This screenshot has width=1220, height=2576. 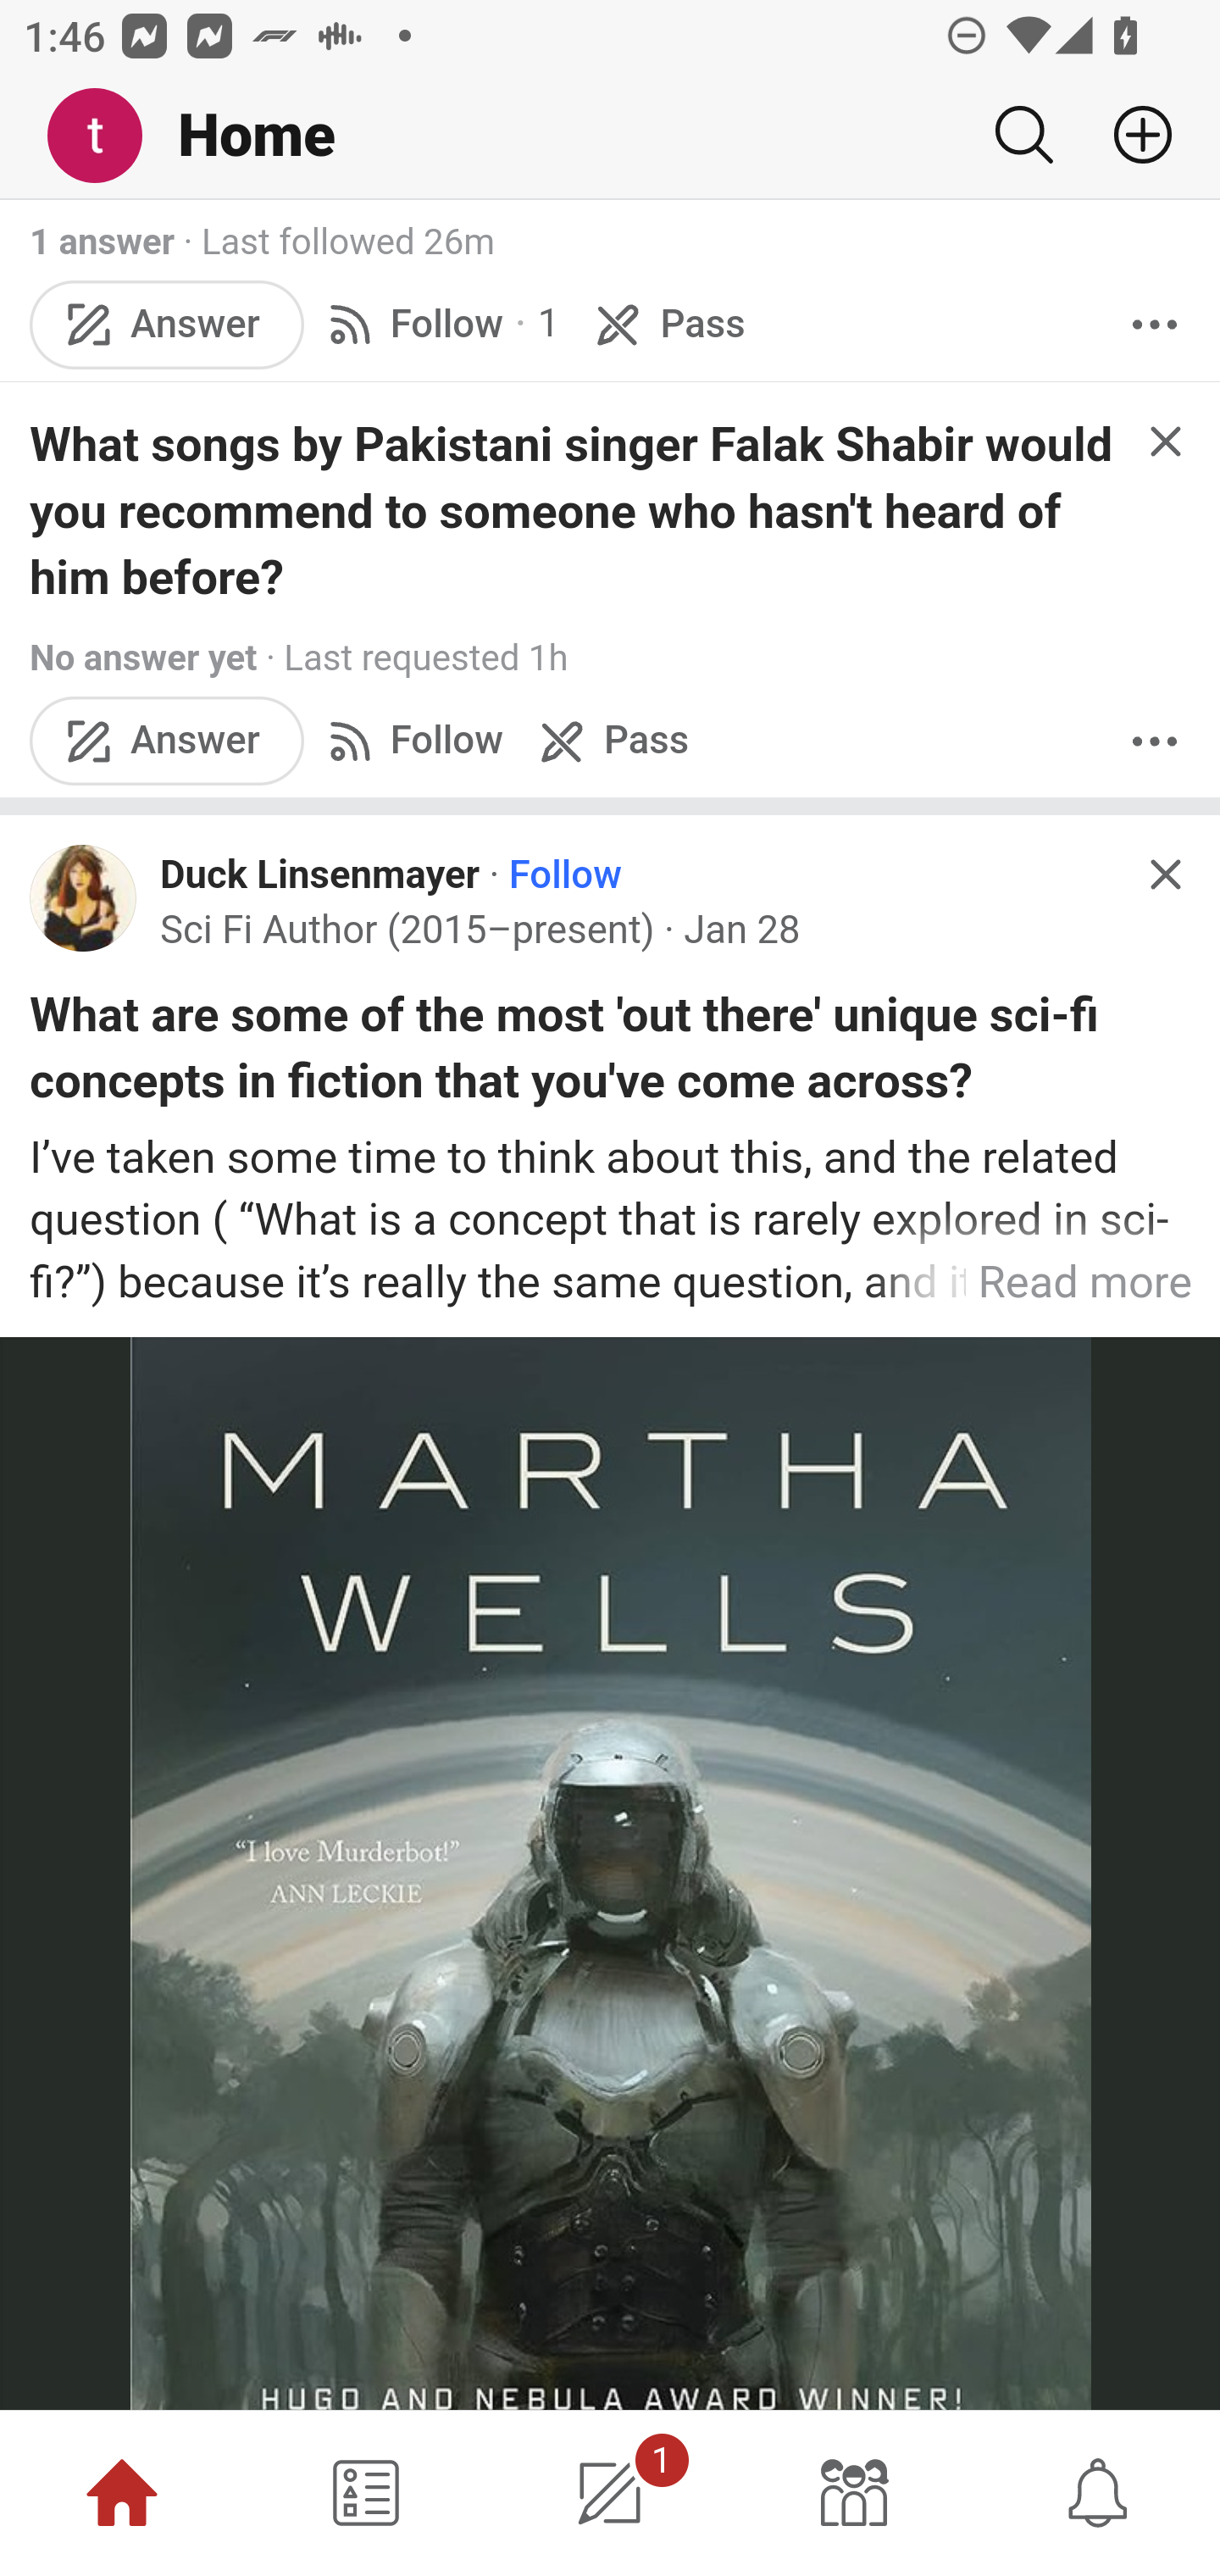 What do you see at coordinates (666, 325) in the screenshot?
I see `Pass` at bounding box center [666, 325].